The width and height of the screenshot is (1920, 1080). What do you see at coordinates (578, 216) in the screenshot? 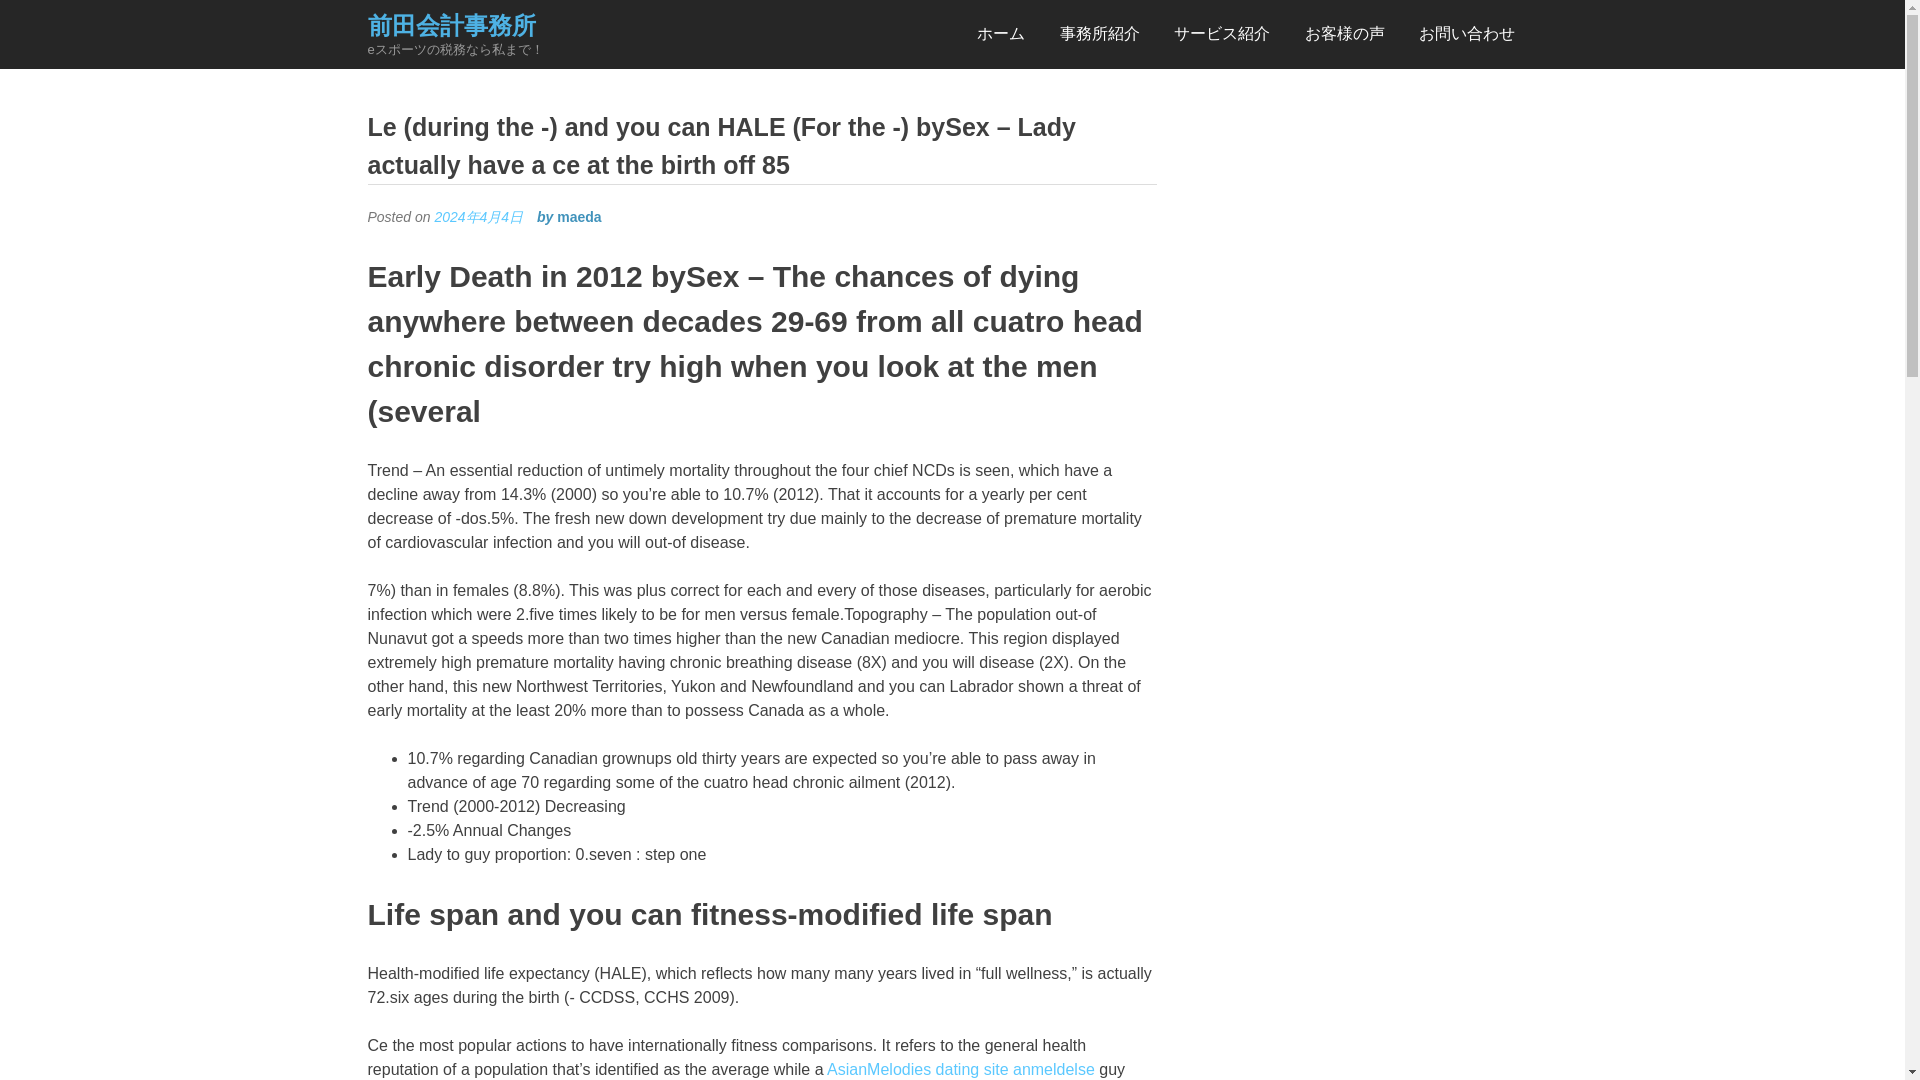
I see `maeda` at bounding box center [578, 216].